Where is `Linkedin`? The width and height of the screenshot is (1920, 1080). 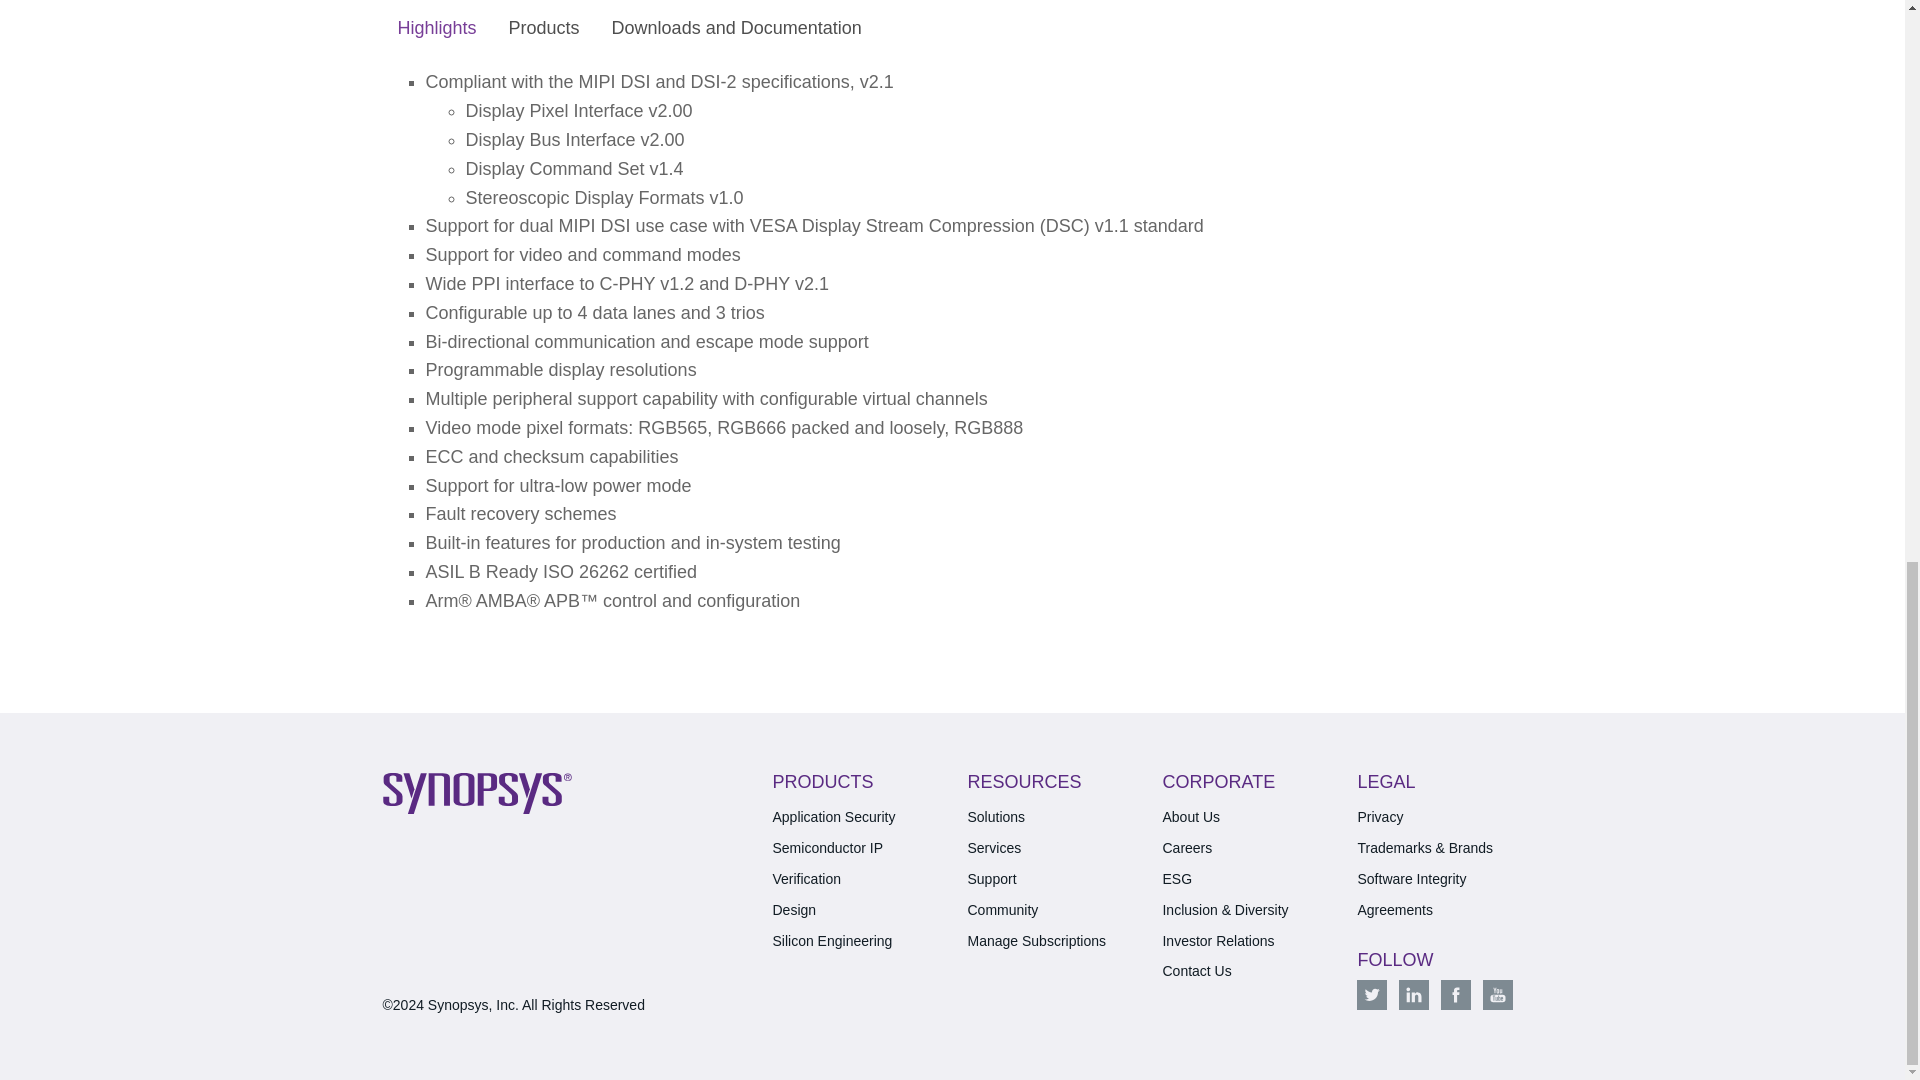
Linkedin is located at coordinates (1414, 994).